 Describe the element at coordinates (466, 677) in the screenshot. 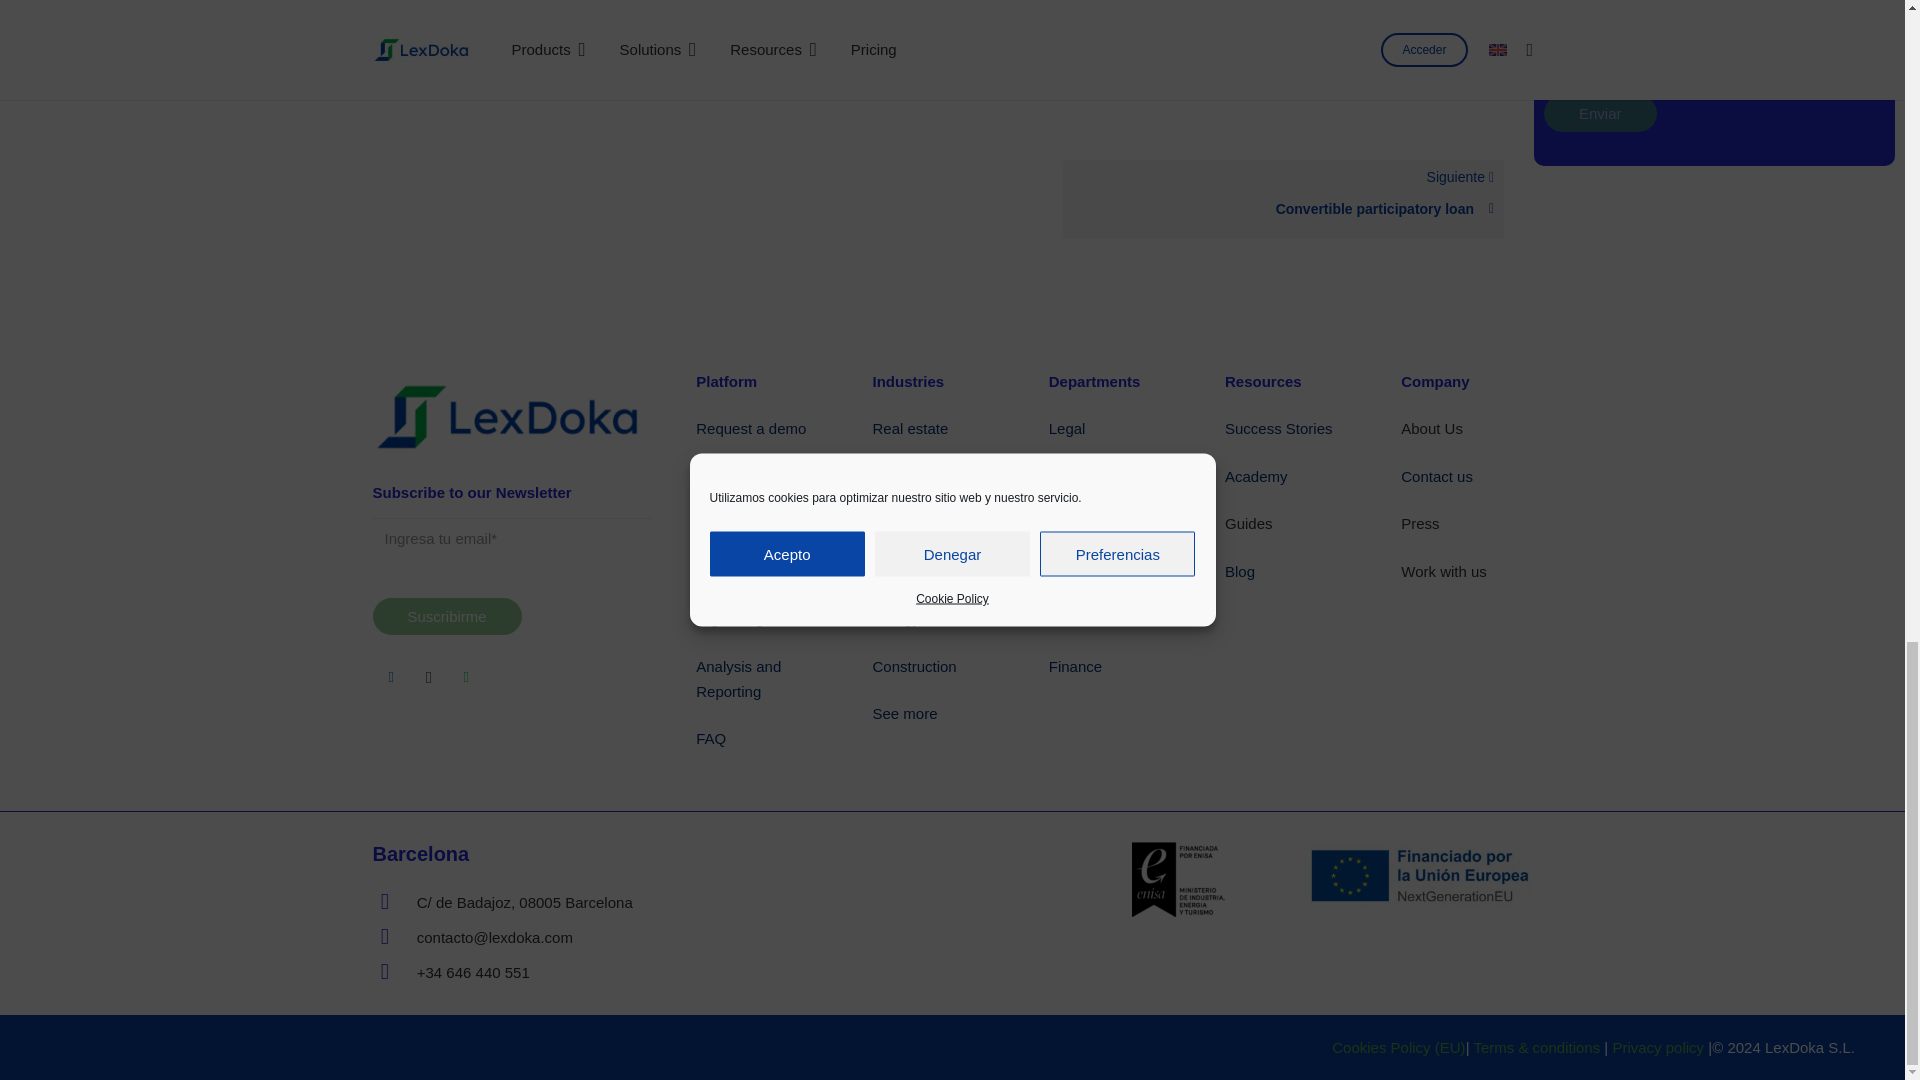

I see `WhatsApp` at that location.